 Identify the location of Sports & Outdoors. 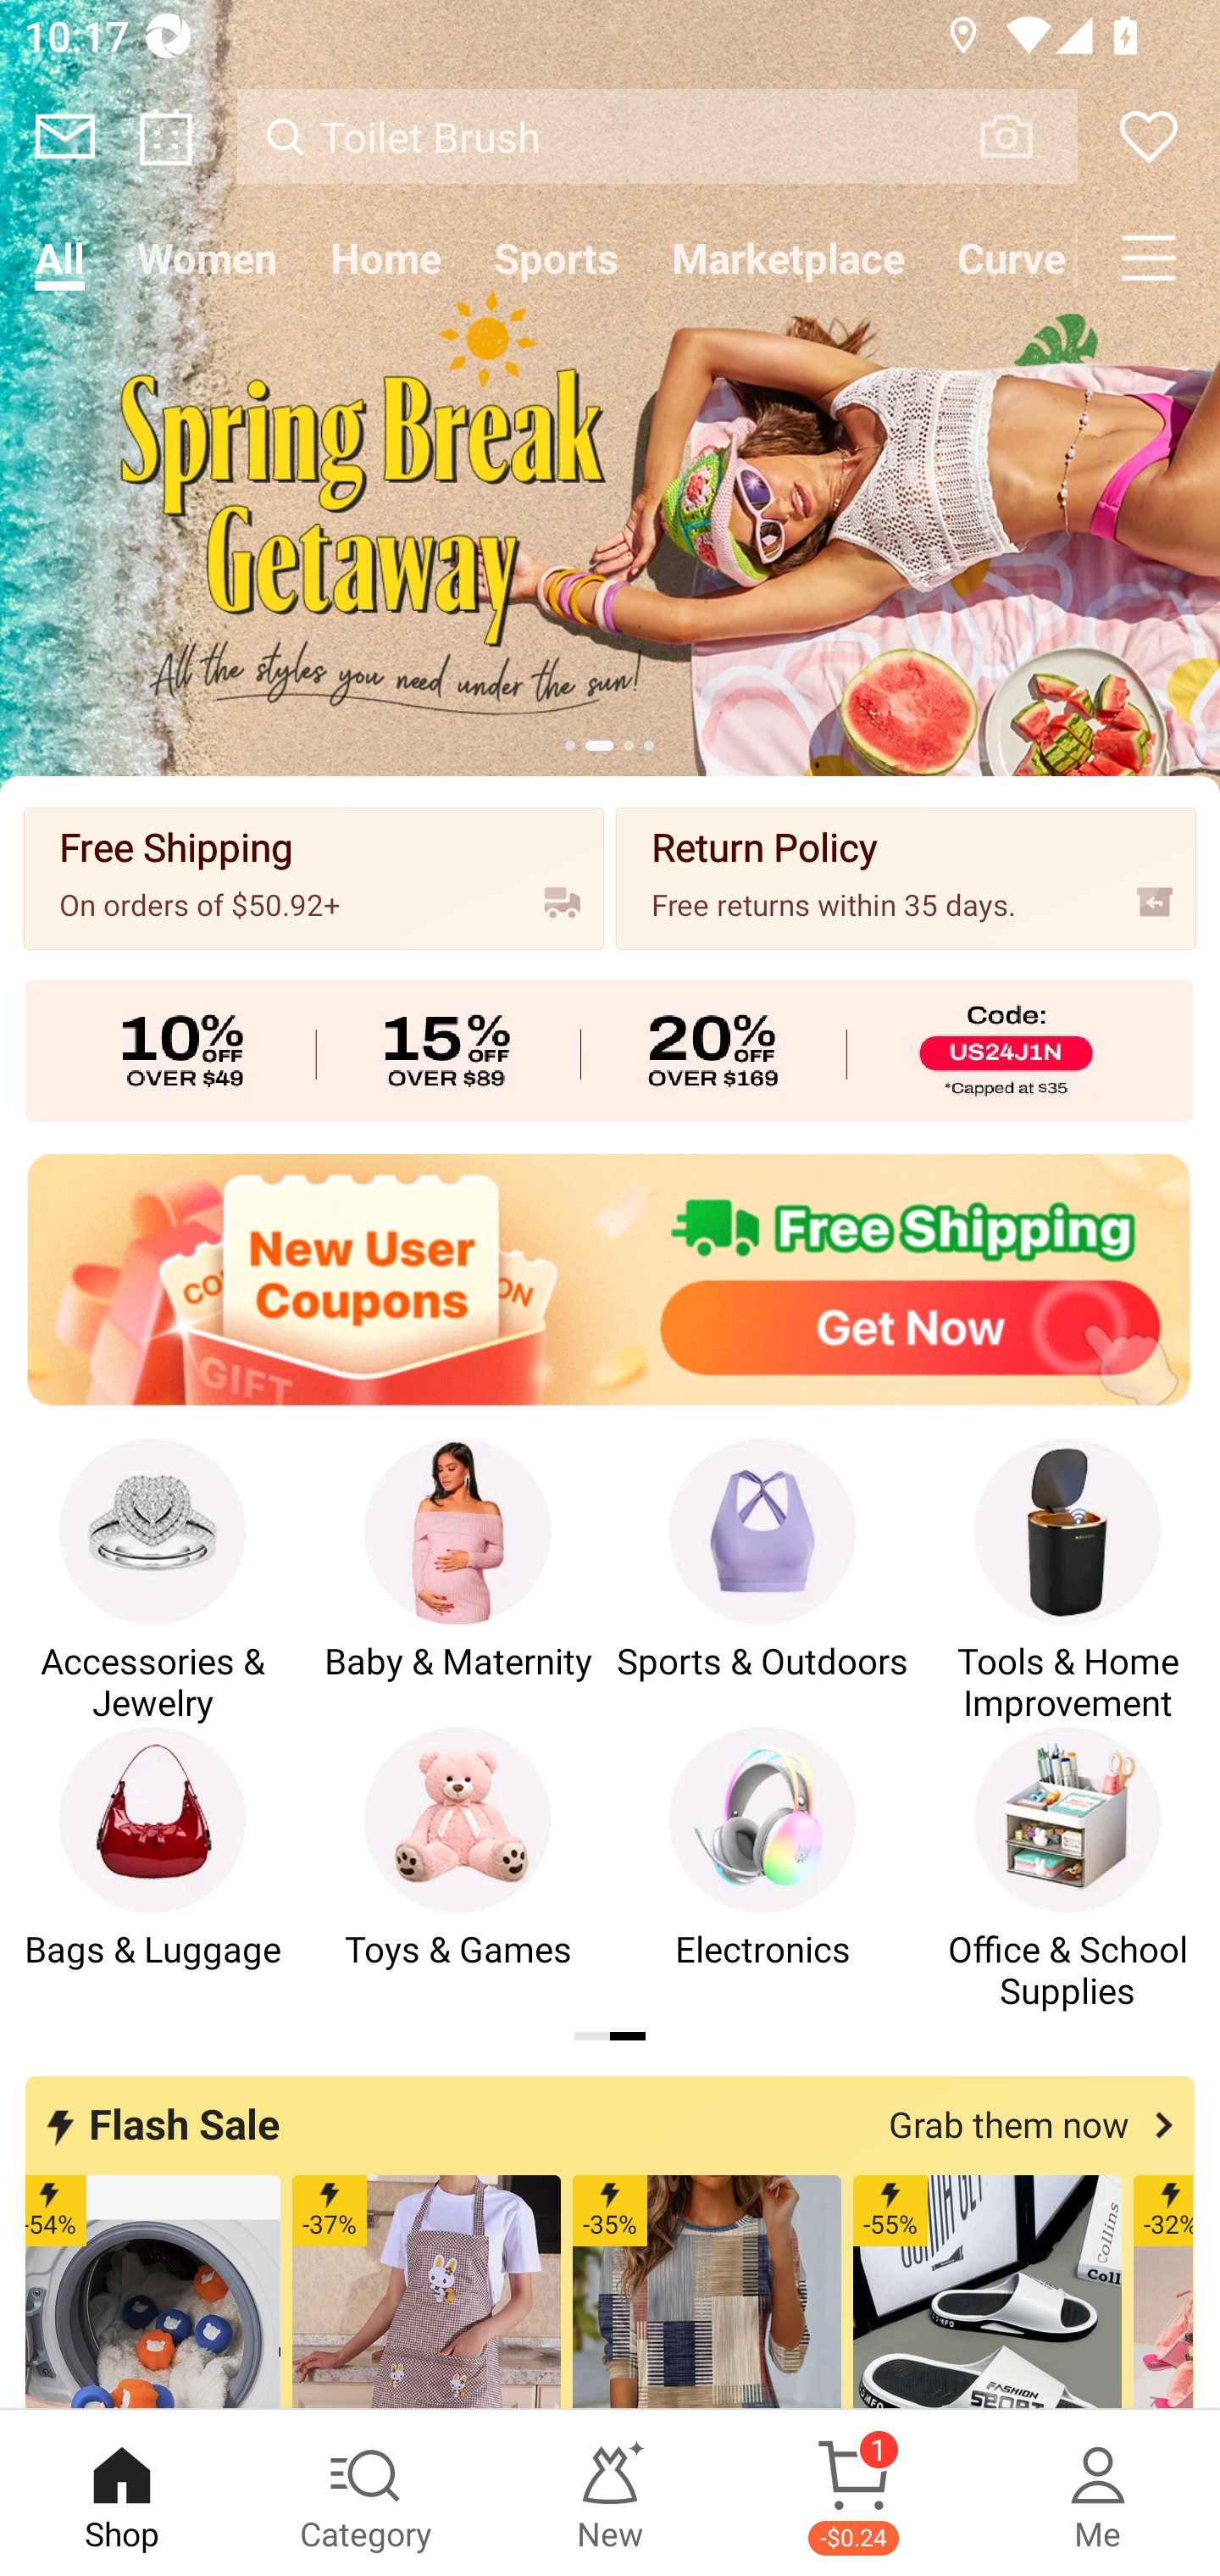
(762, 1581).